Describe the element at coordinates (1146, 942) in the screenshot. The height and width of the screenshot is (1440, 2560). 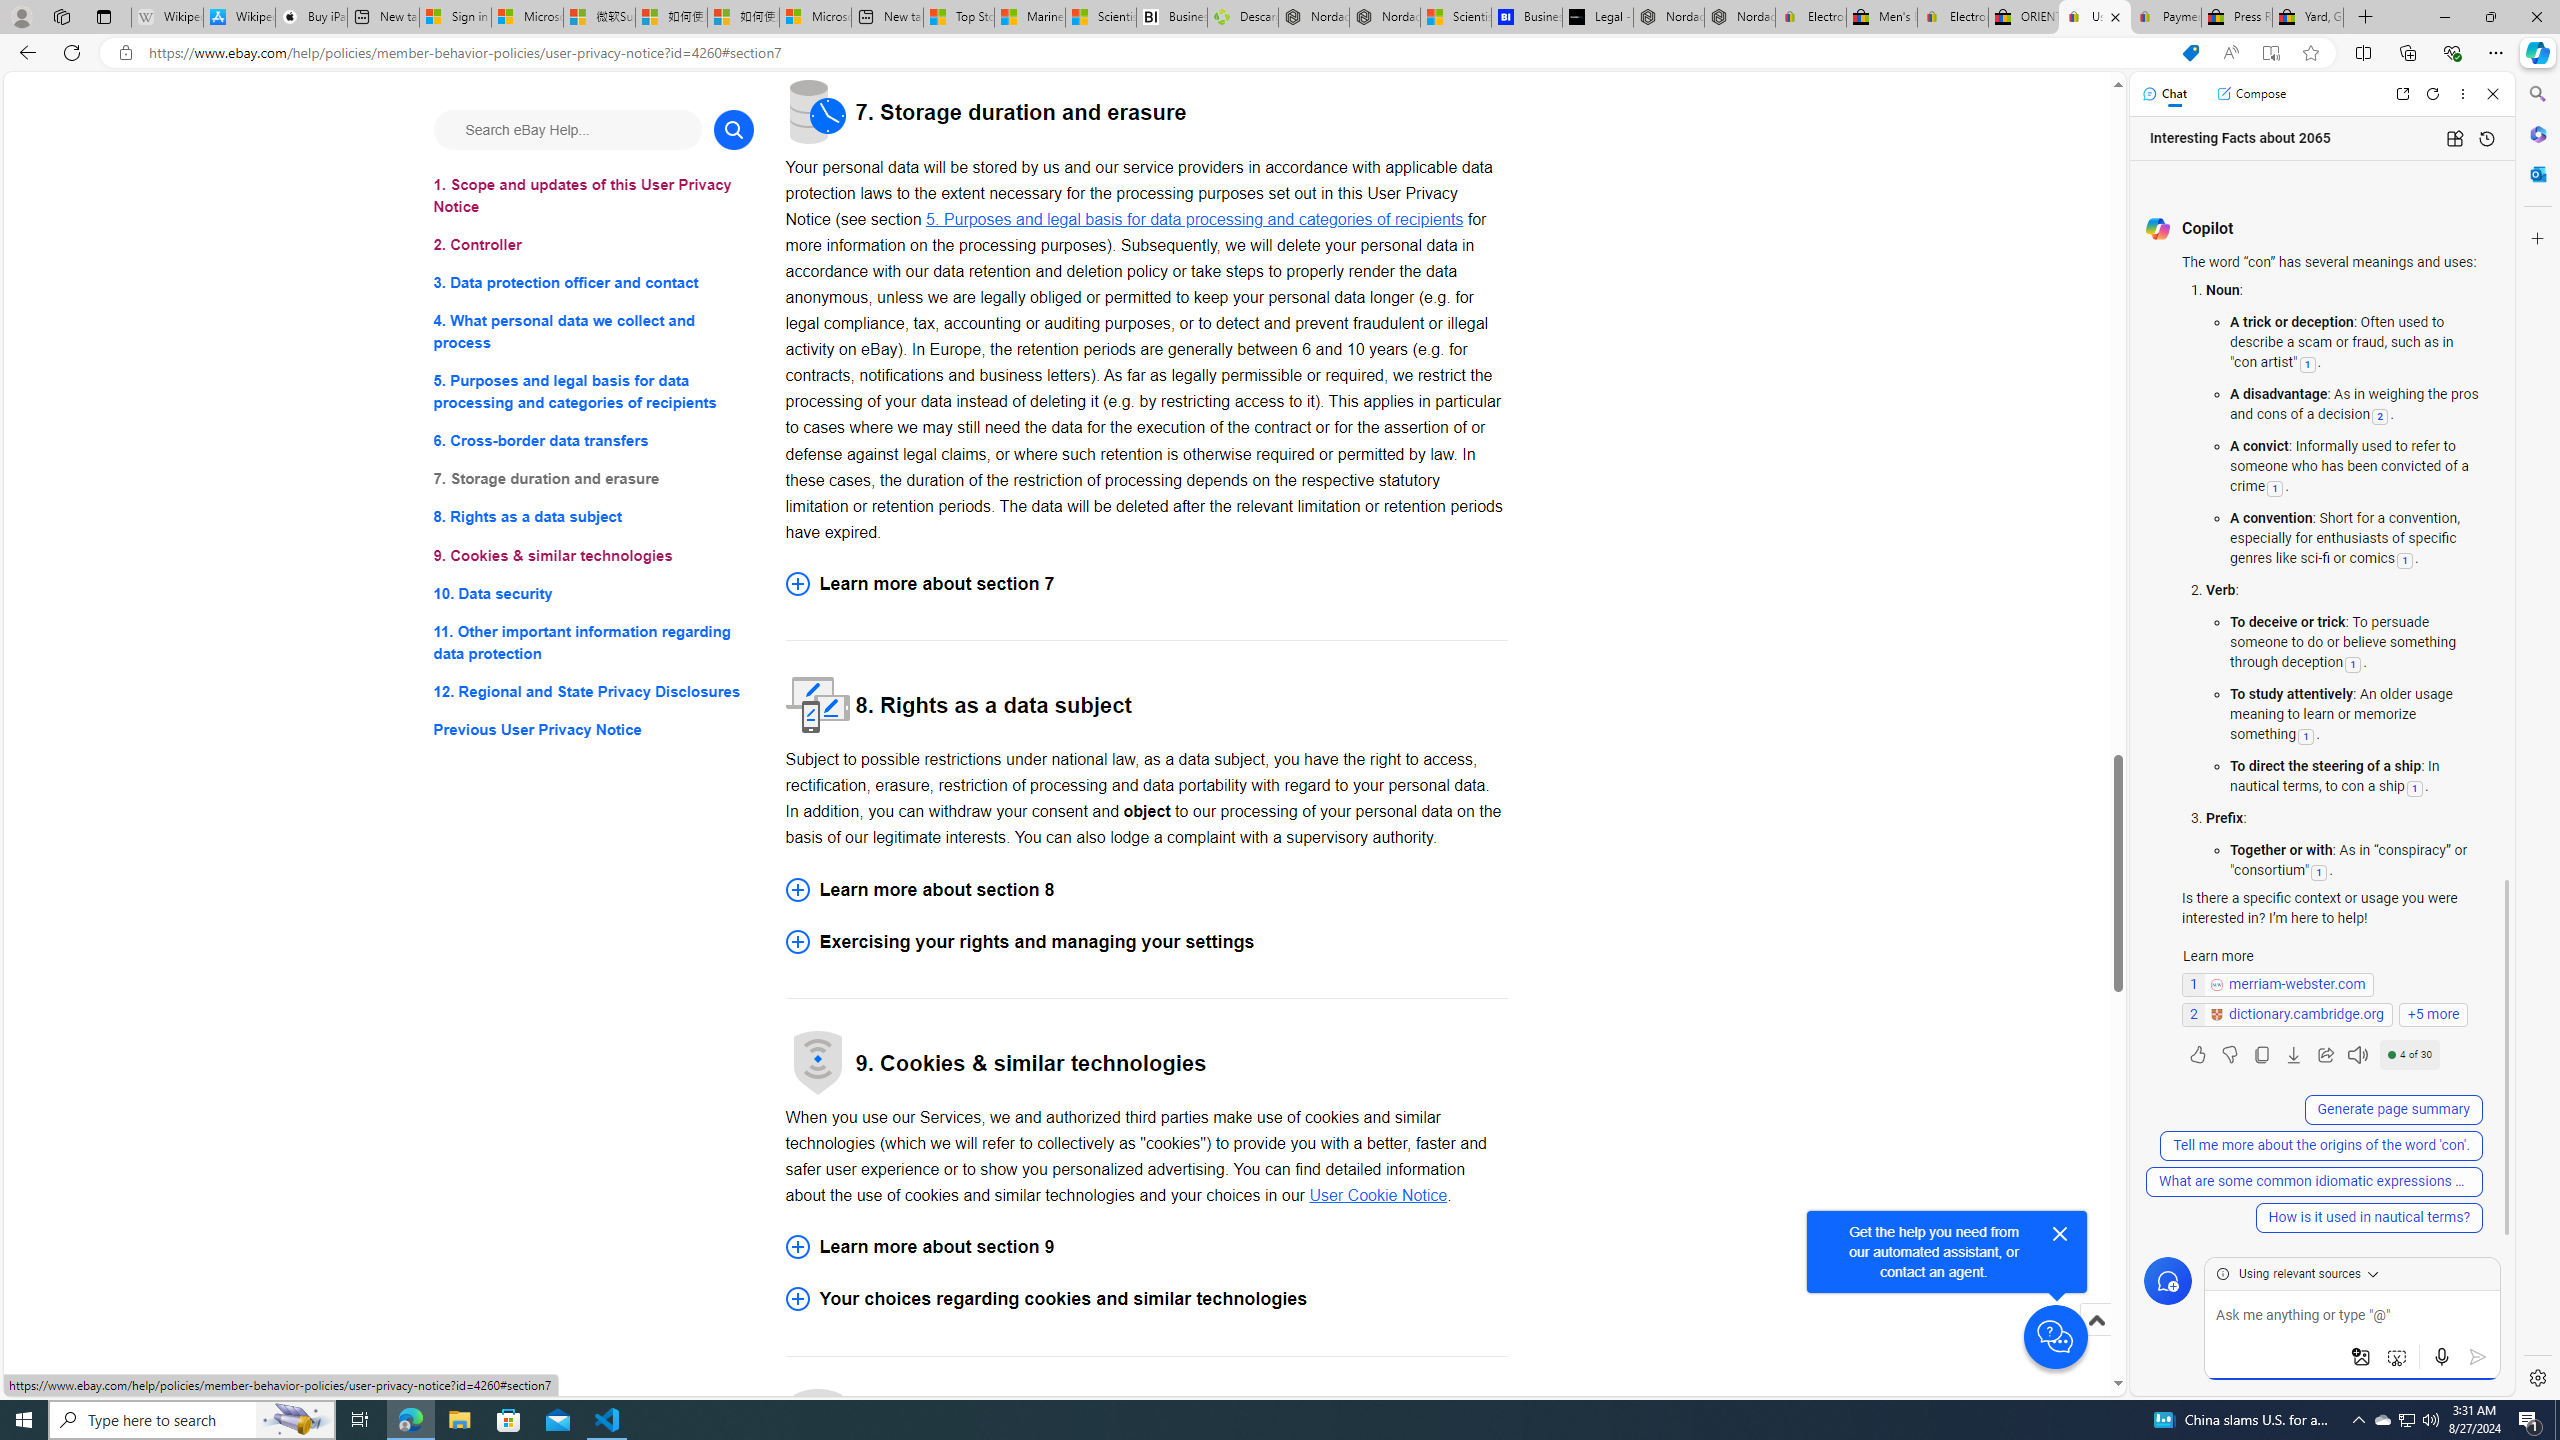
I see `Exercising your rights and managing your settings` at that location.